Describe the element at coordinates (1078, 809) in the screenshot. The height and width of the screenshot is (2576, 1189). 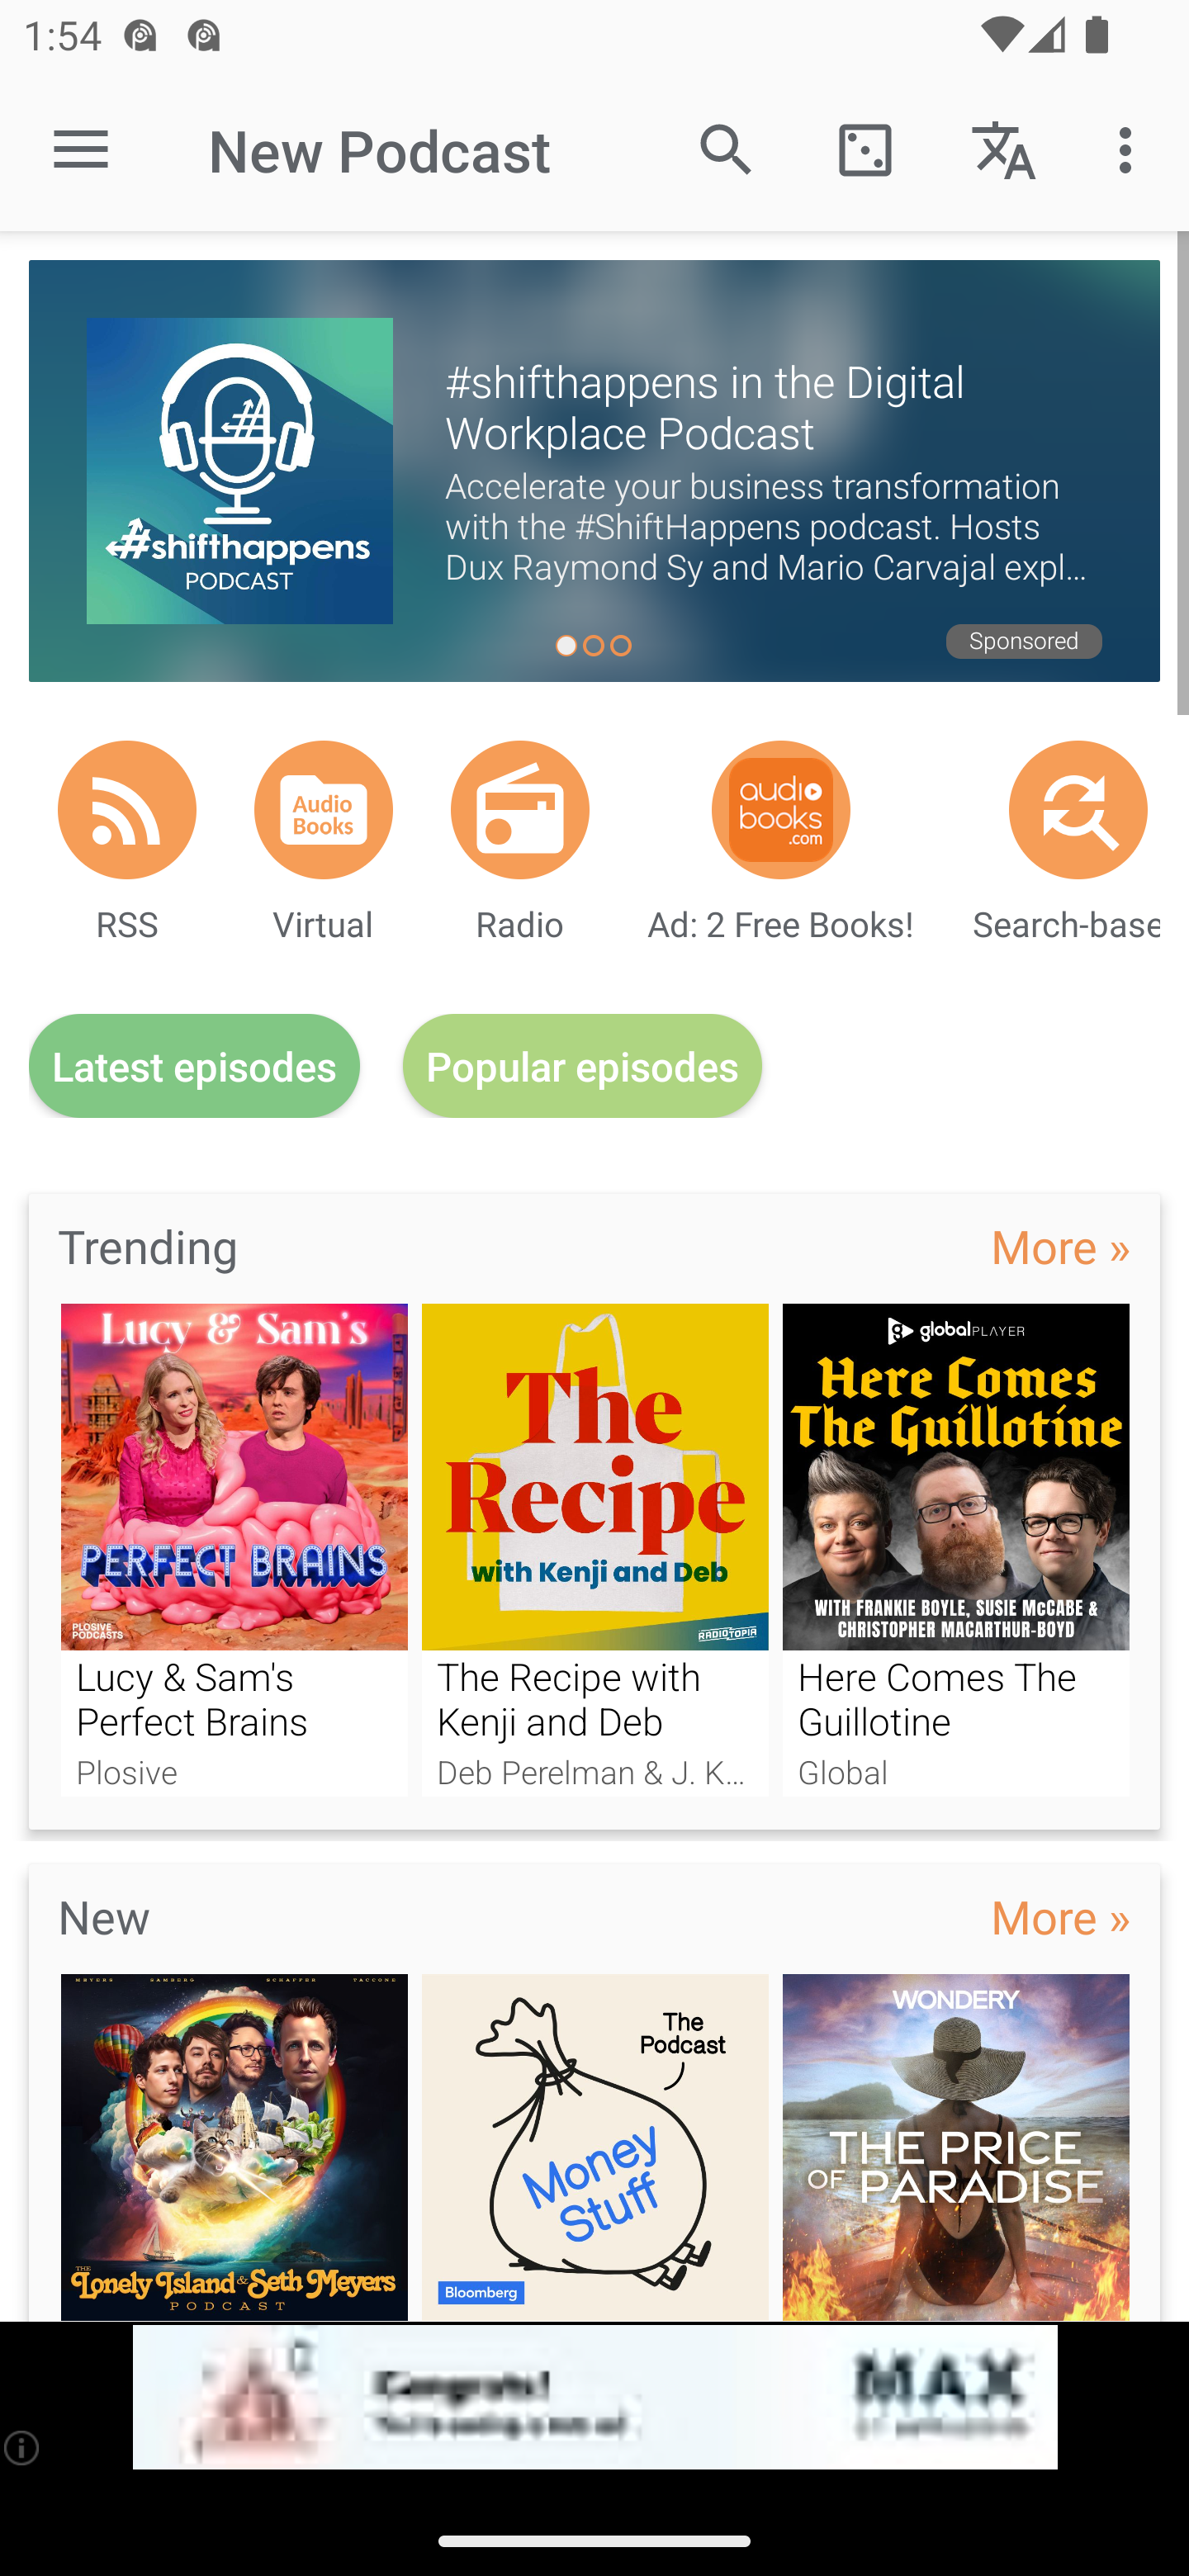
I see `Search-based` at that location.